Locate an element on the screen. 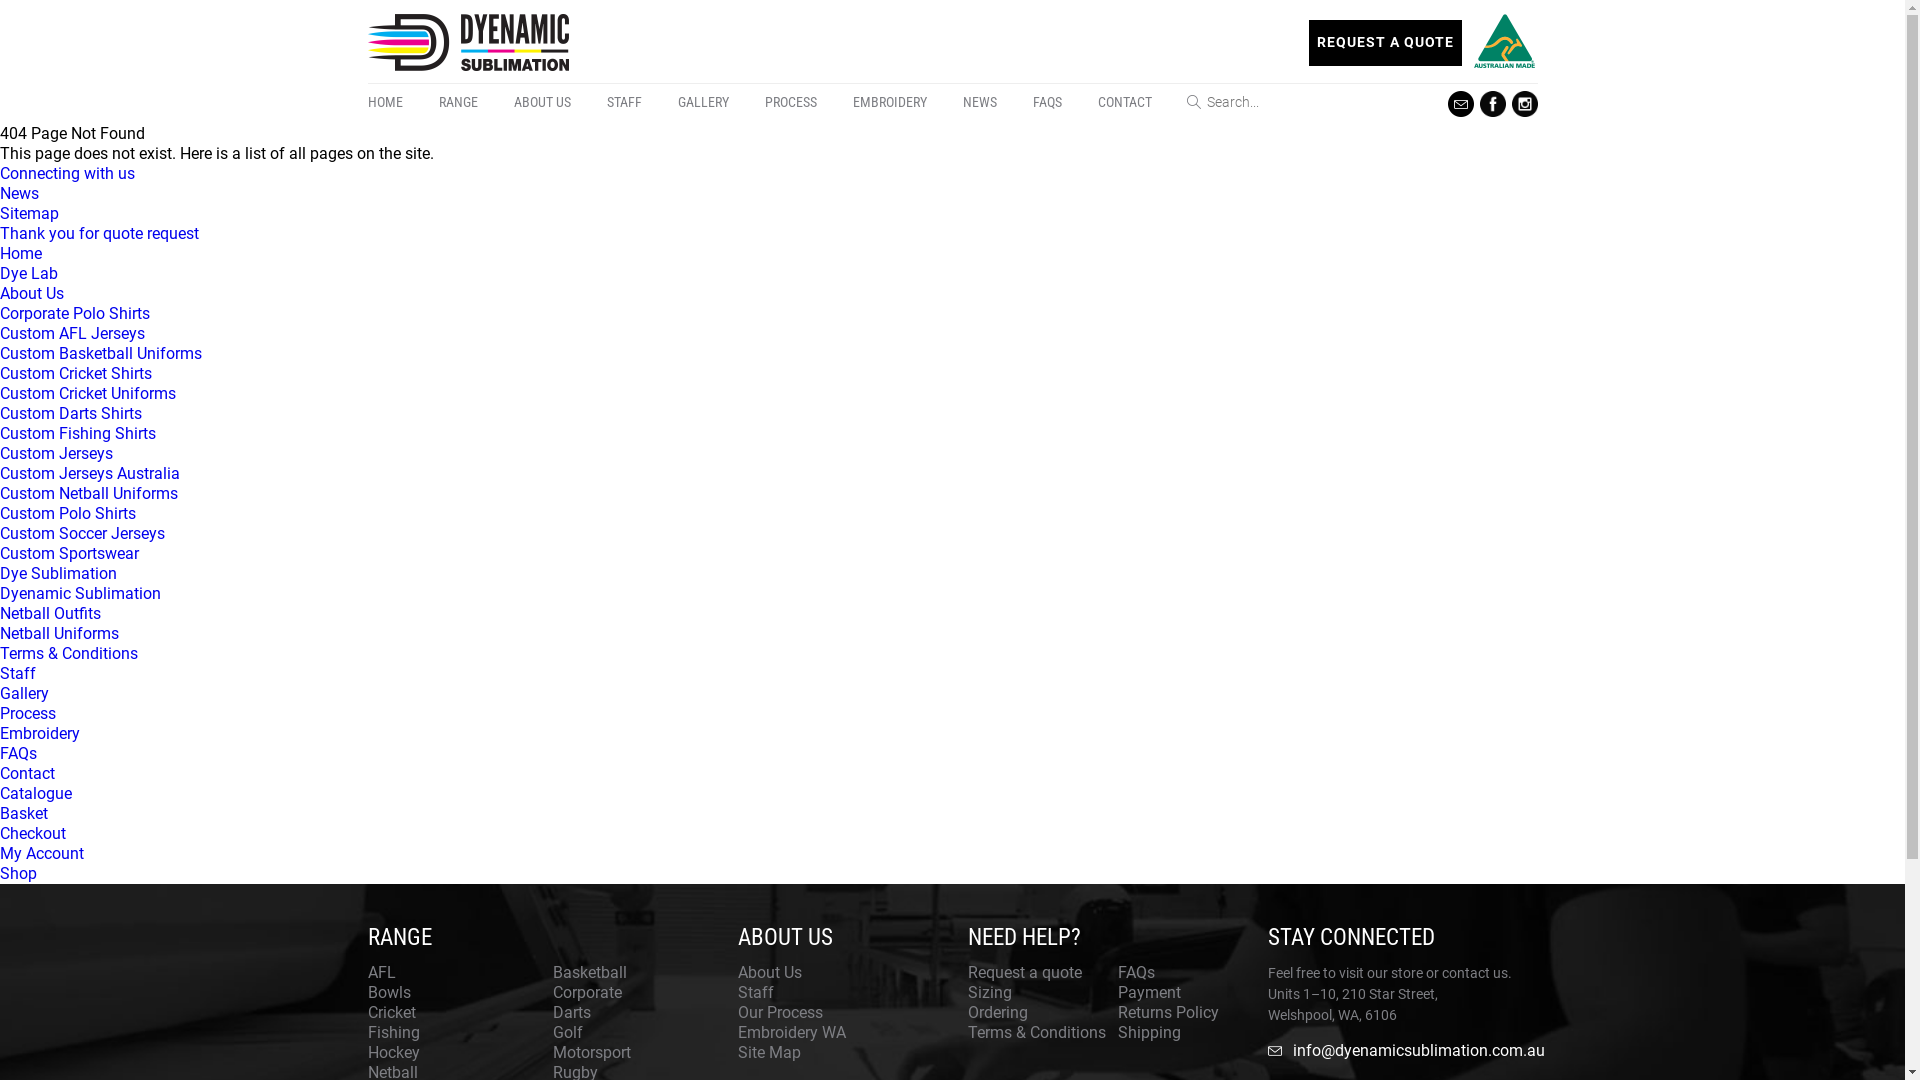 Image resolution: width=1920 pixels, height=1080 pixels. Custom Polo Shirts is located at coordinates (68, 514).